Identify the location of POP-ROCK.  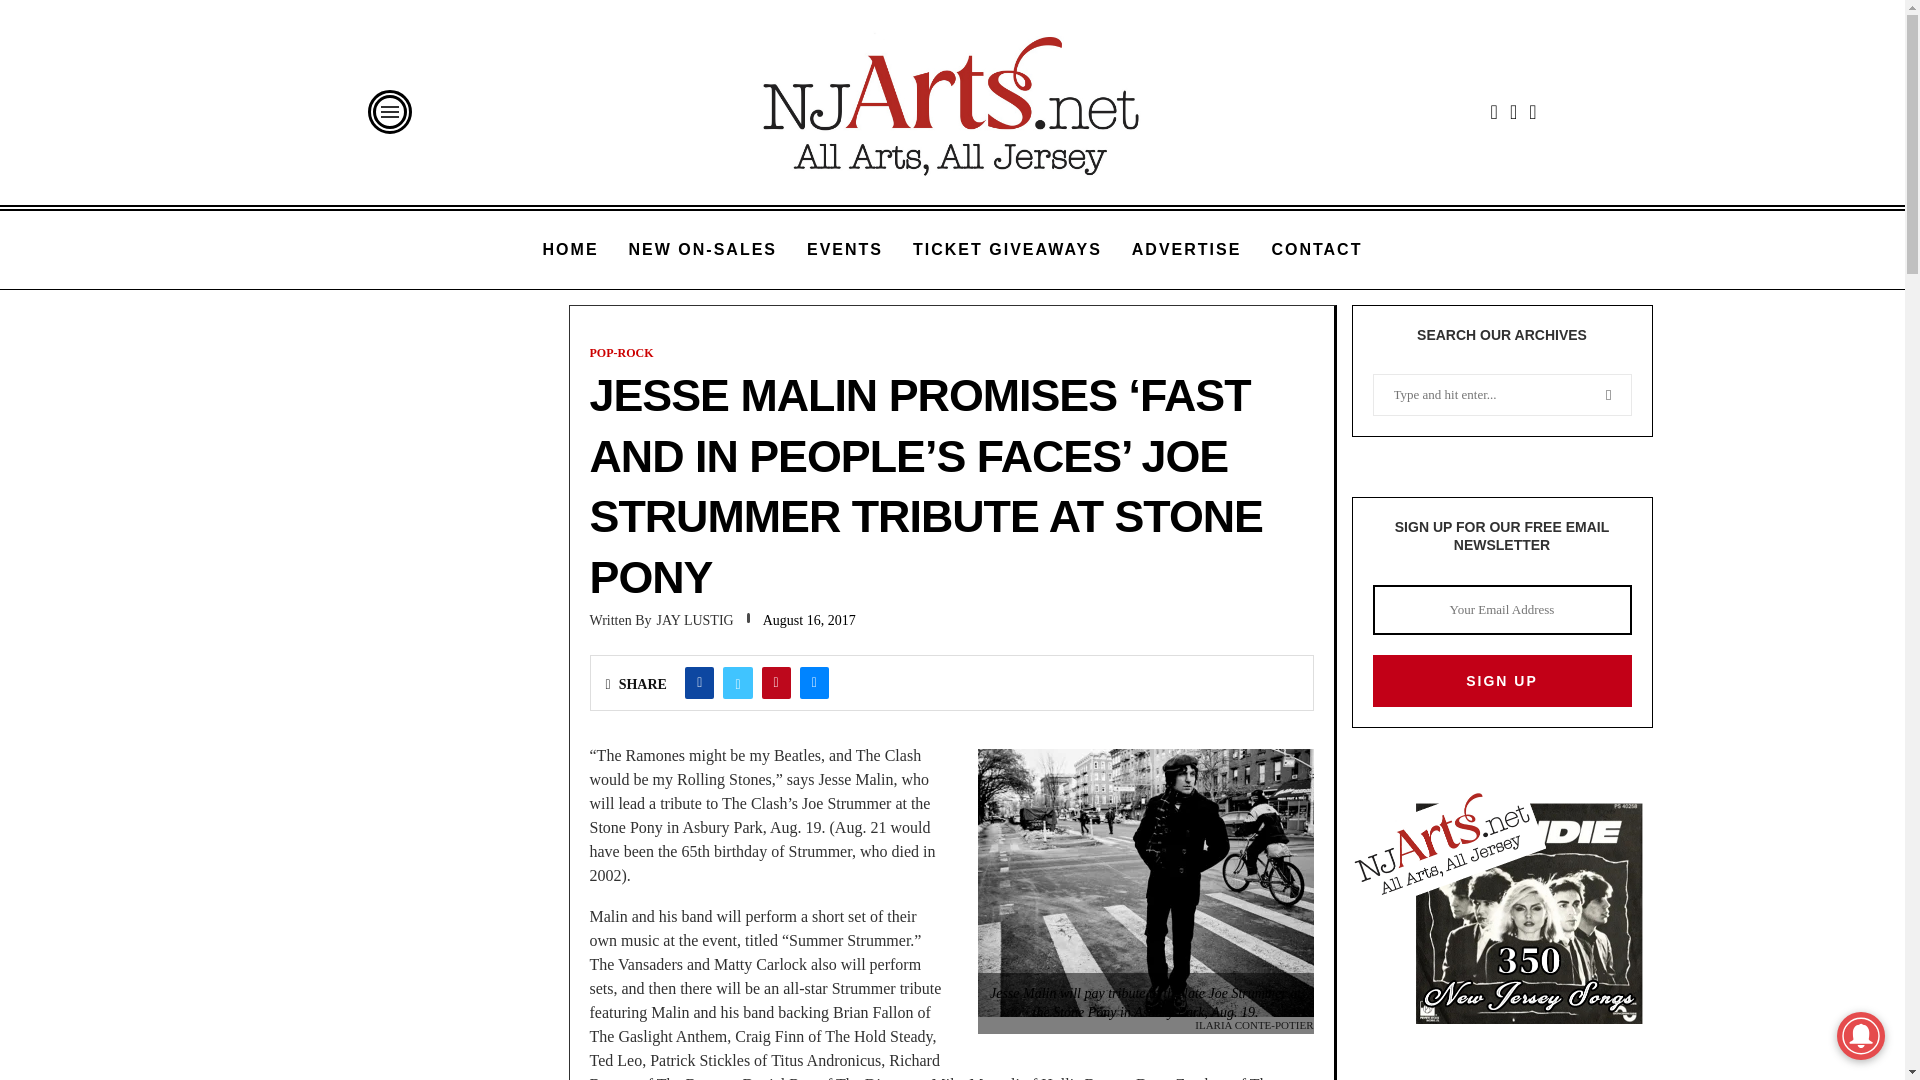
(622, 352).